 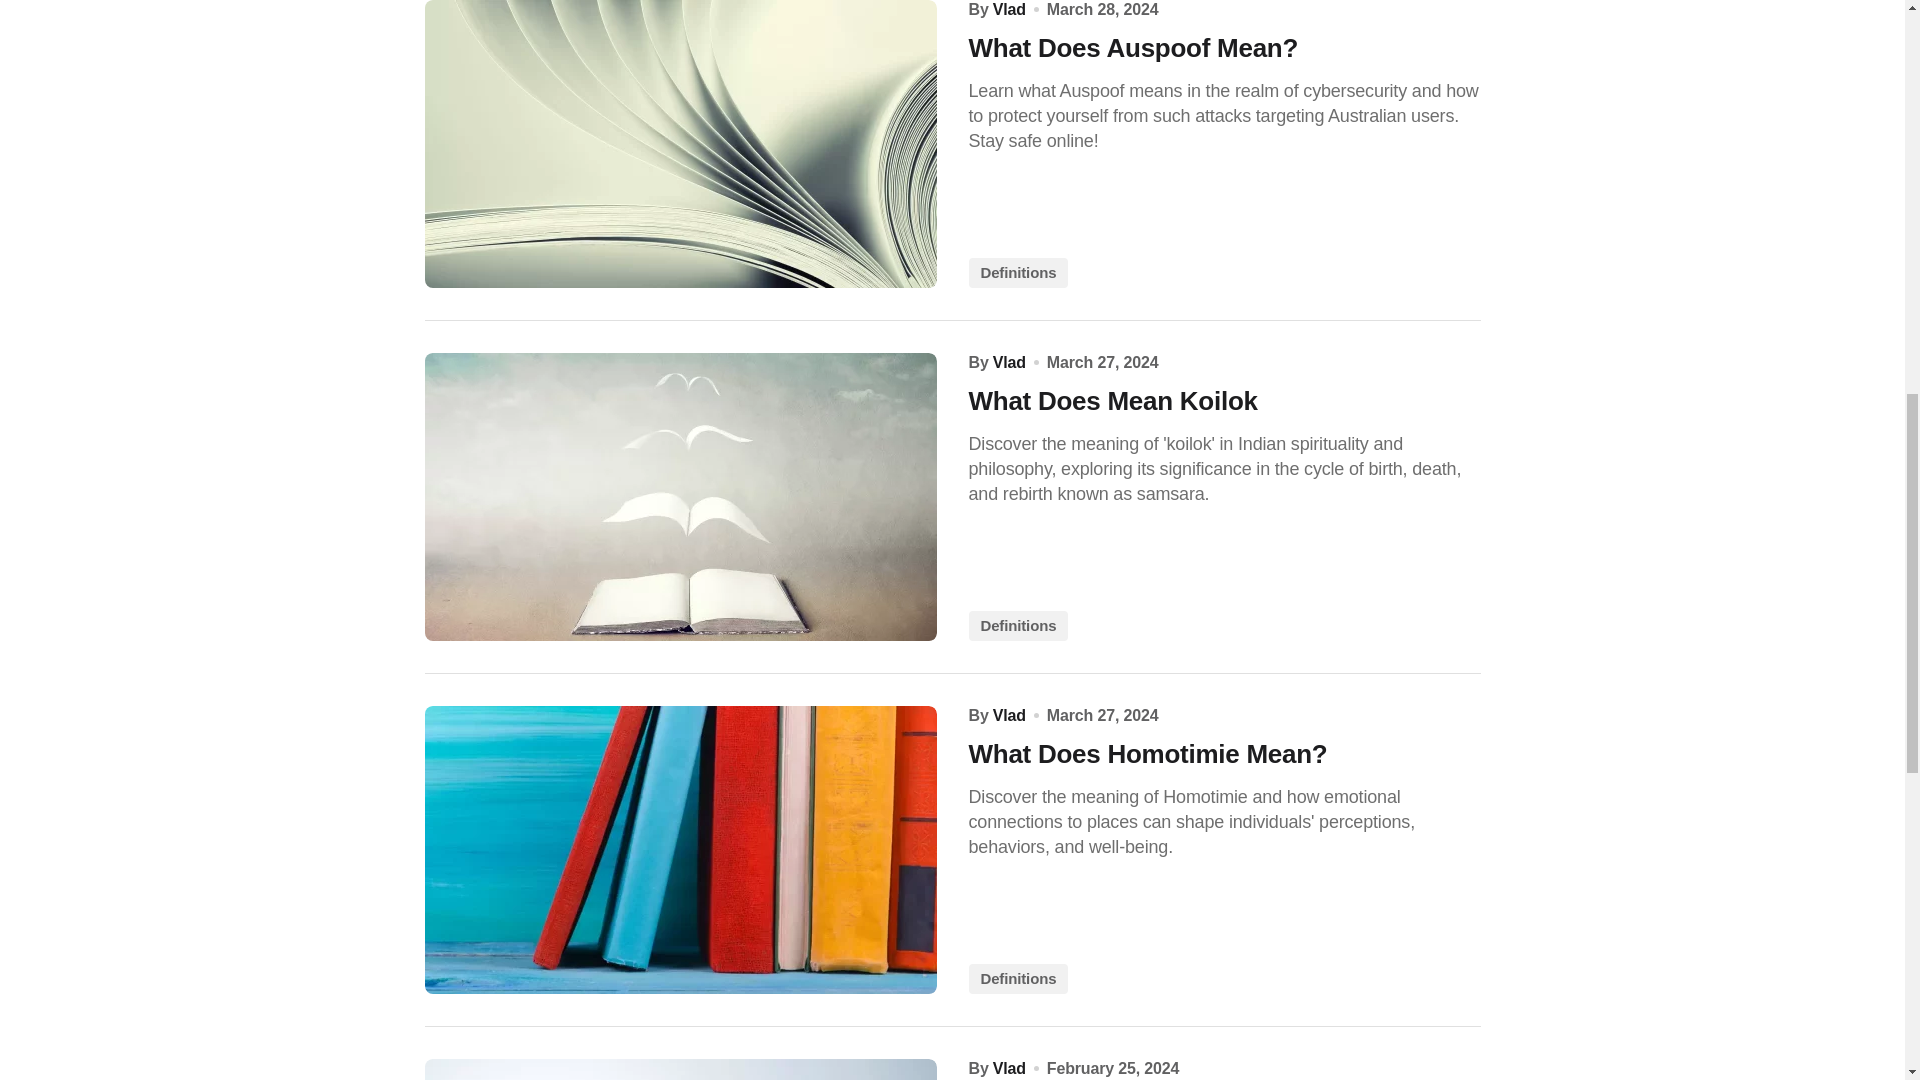 What do you see at coordinates (1008, 1068) in the screenshot?
I see `Vlad` at bounding box center [1008, 1068].